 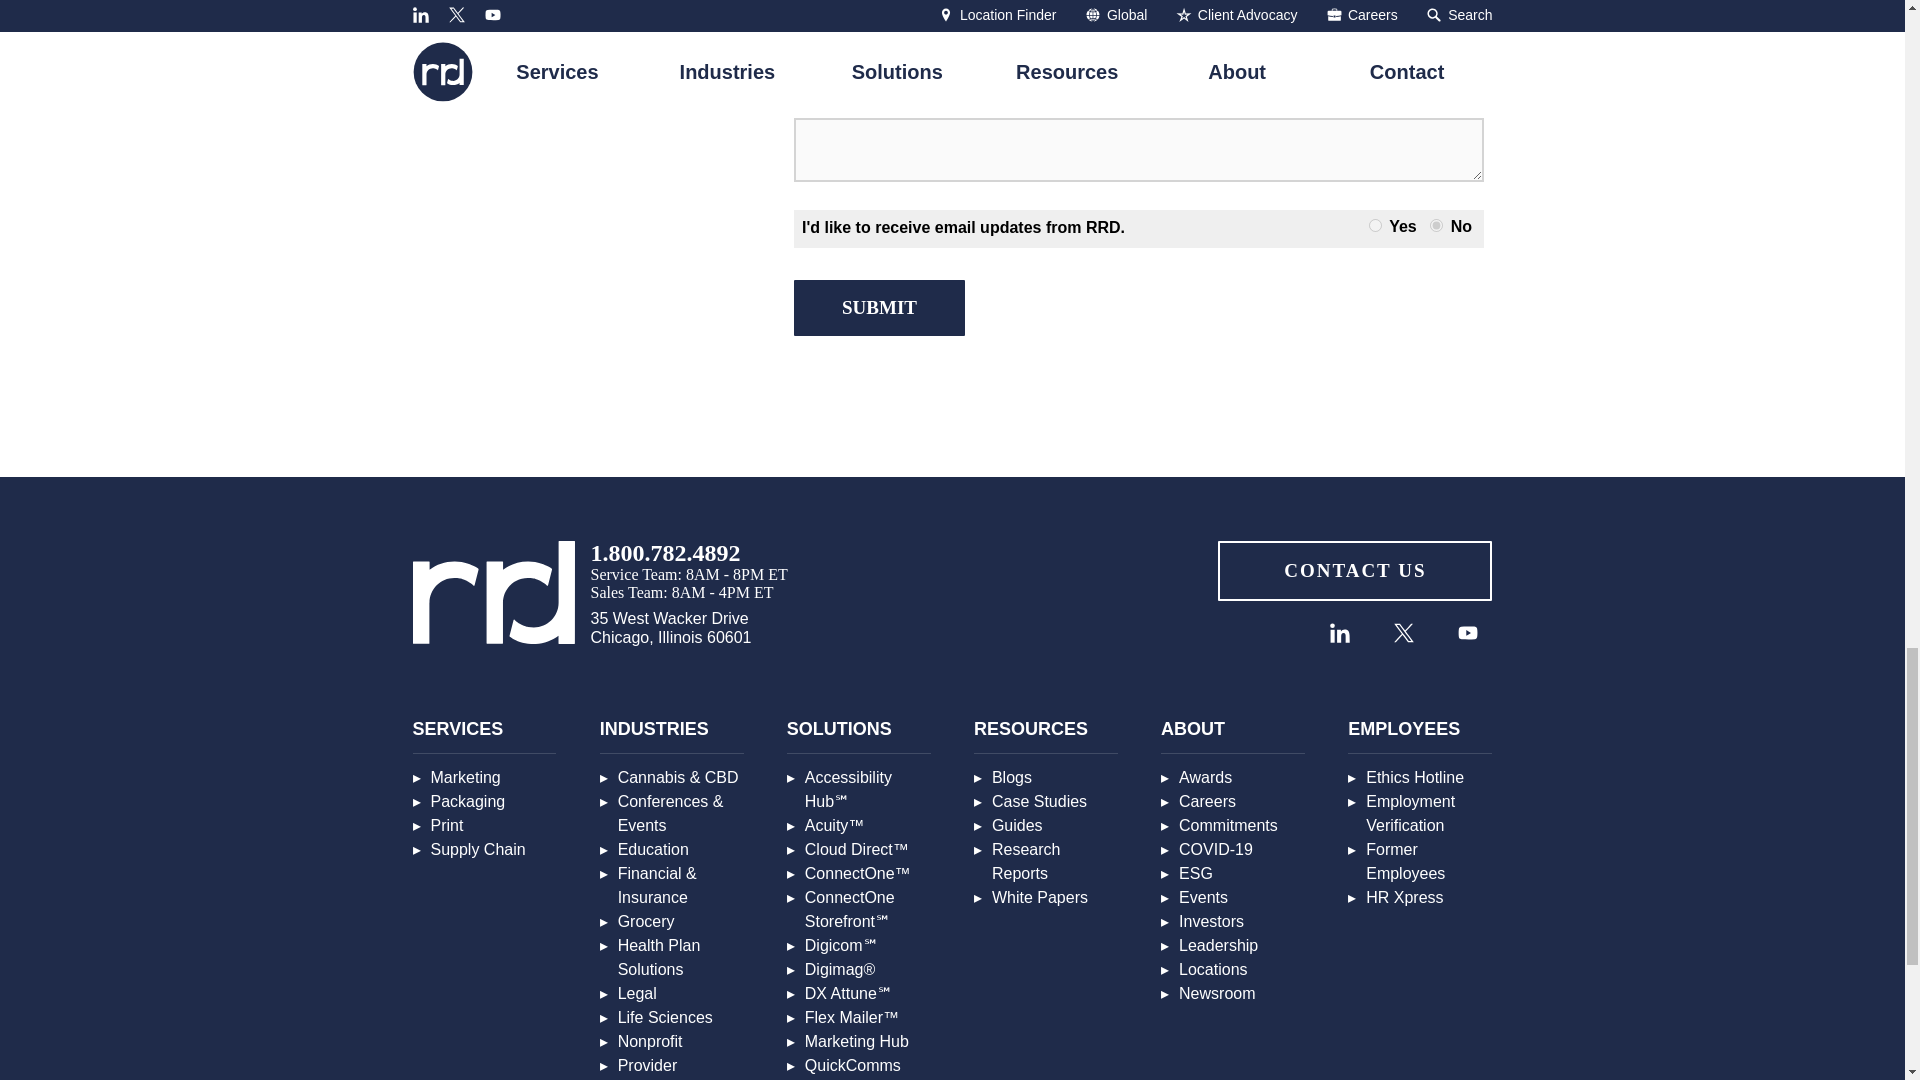 I want to click on Youtube, so click(x=1467, y=632).